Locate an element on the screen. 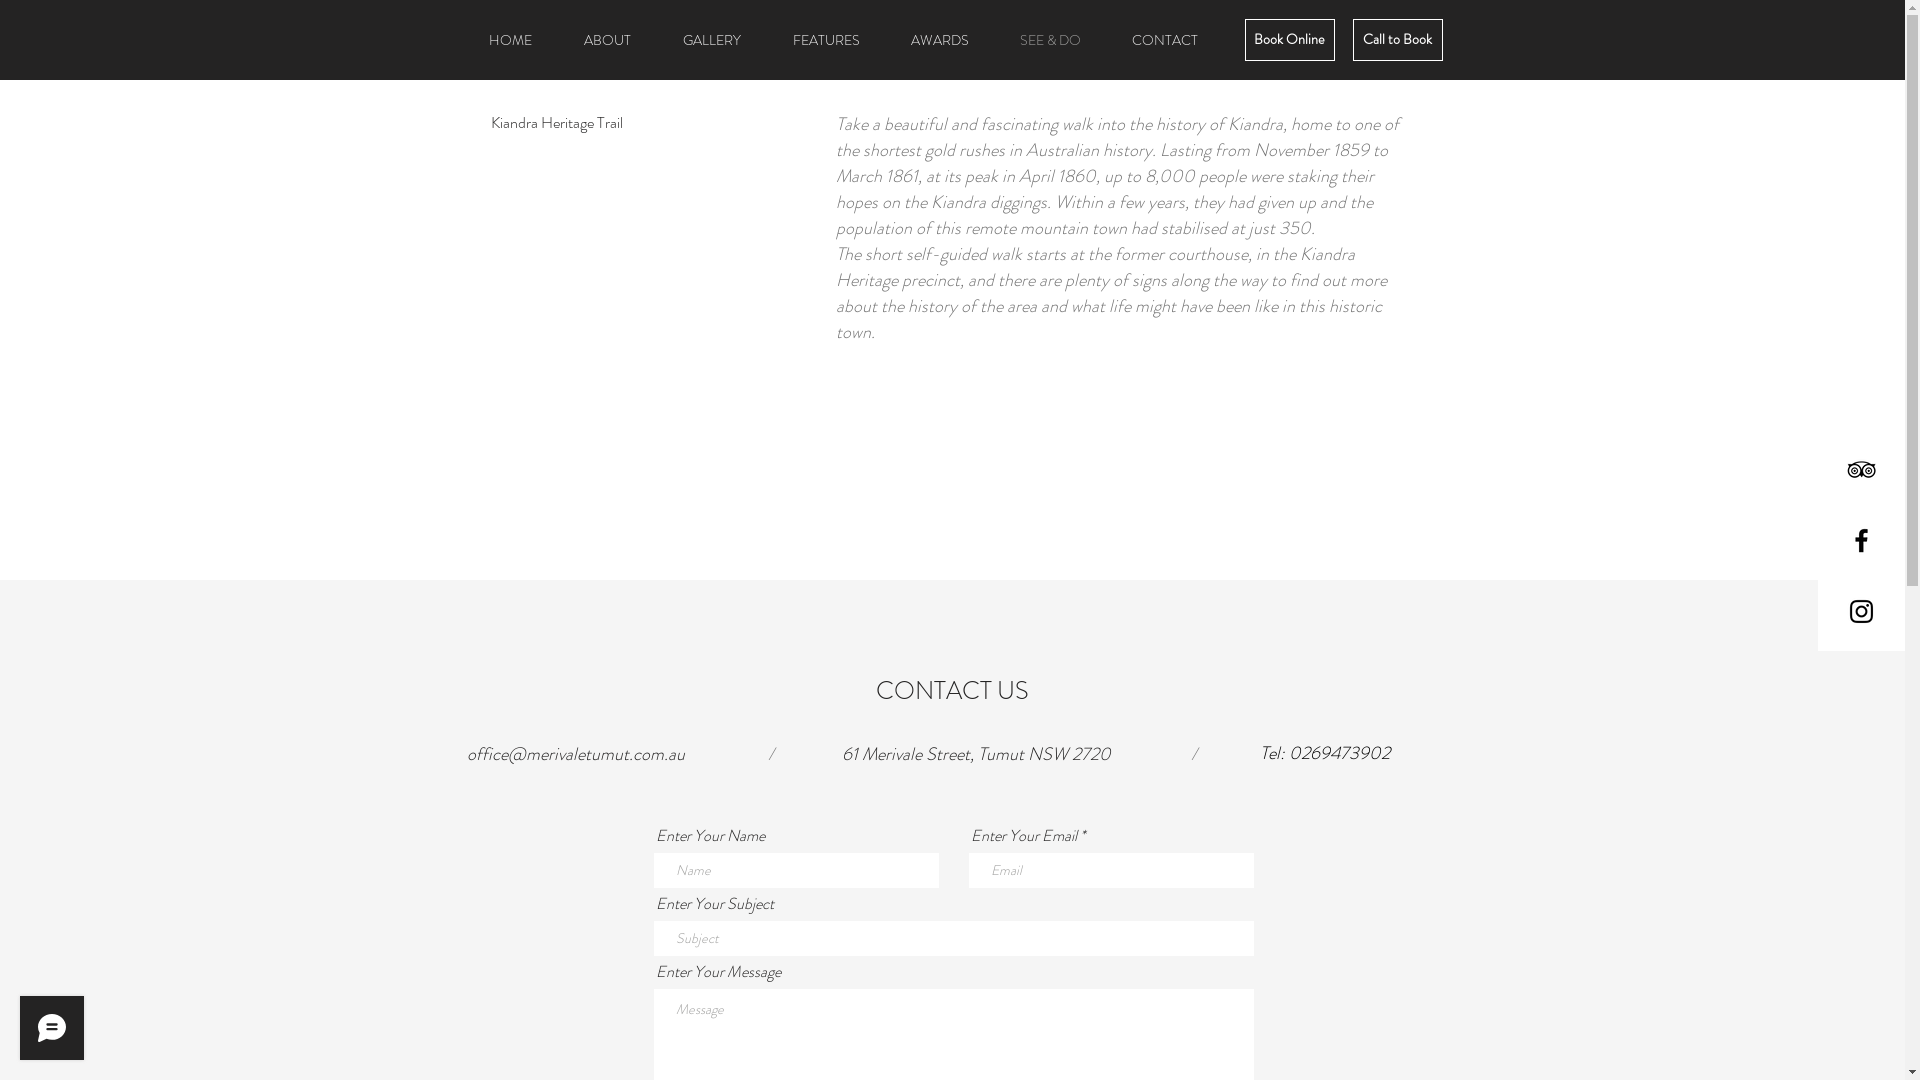 Image resolution: width=1920 pixels, height=1080 pixels. CONTACT is located at coordinates (1164, 40).